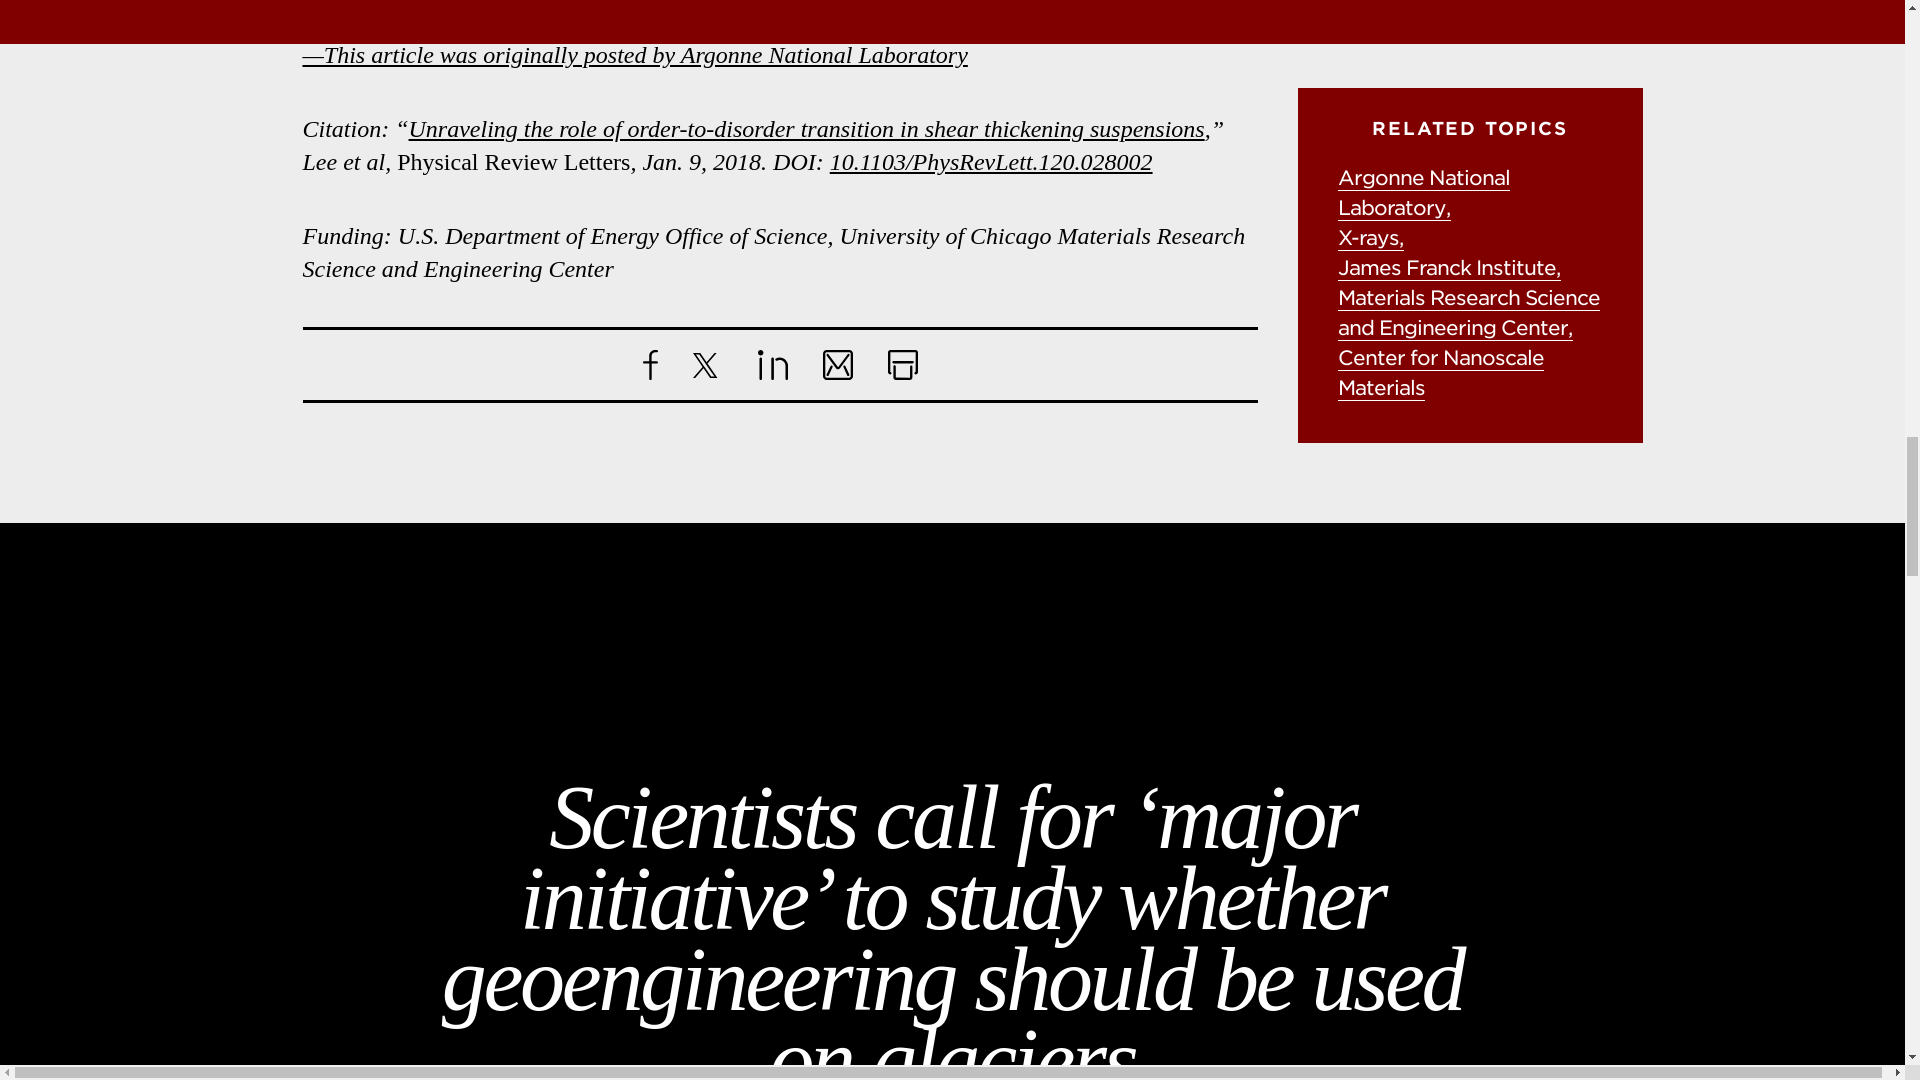 The width and height of the screenshot is (1920, 1080). What do you see at coordinates (836, 364) in the screenshot?
I see `Share as an Email` at bounding box center [836, 364].